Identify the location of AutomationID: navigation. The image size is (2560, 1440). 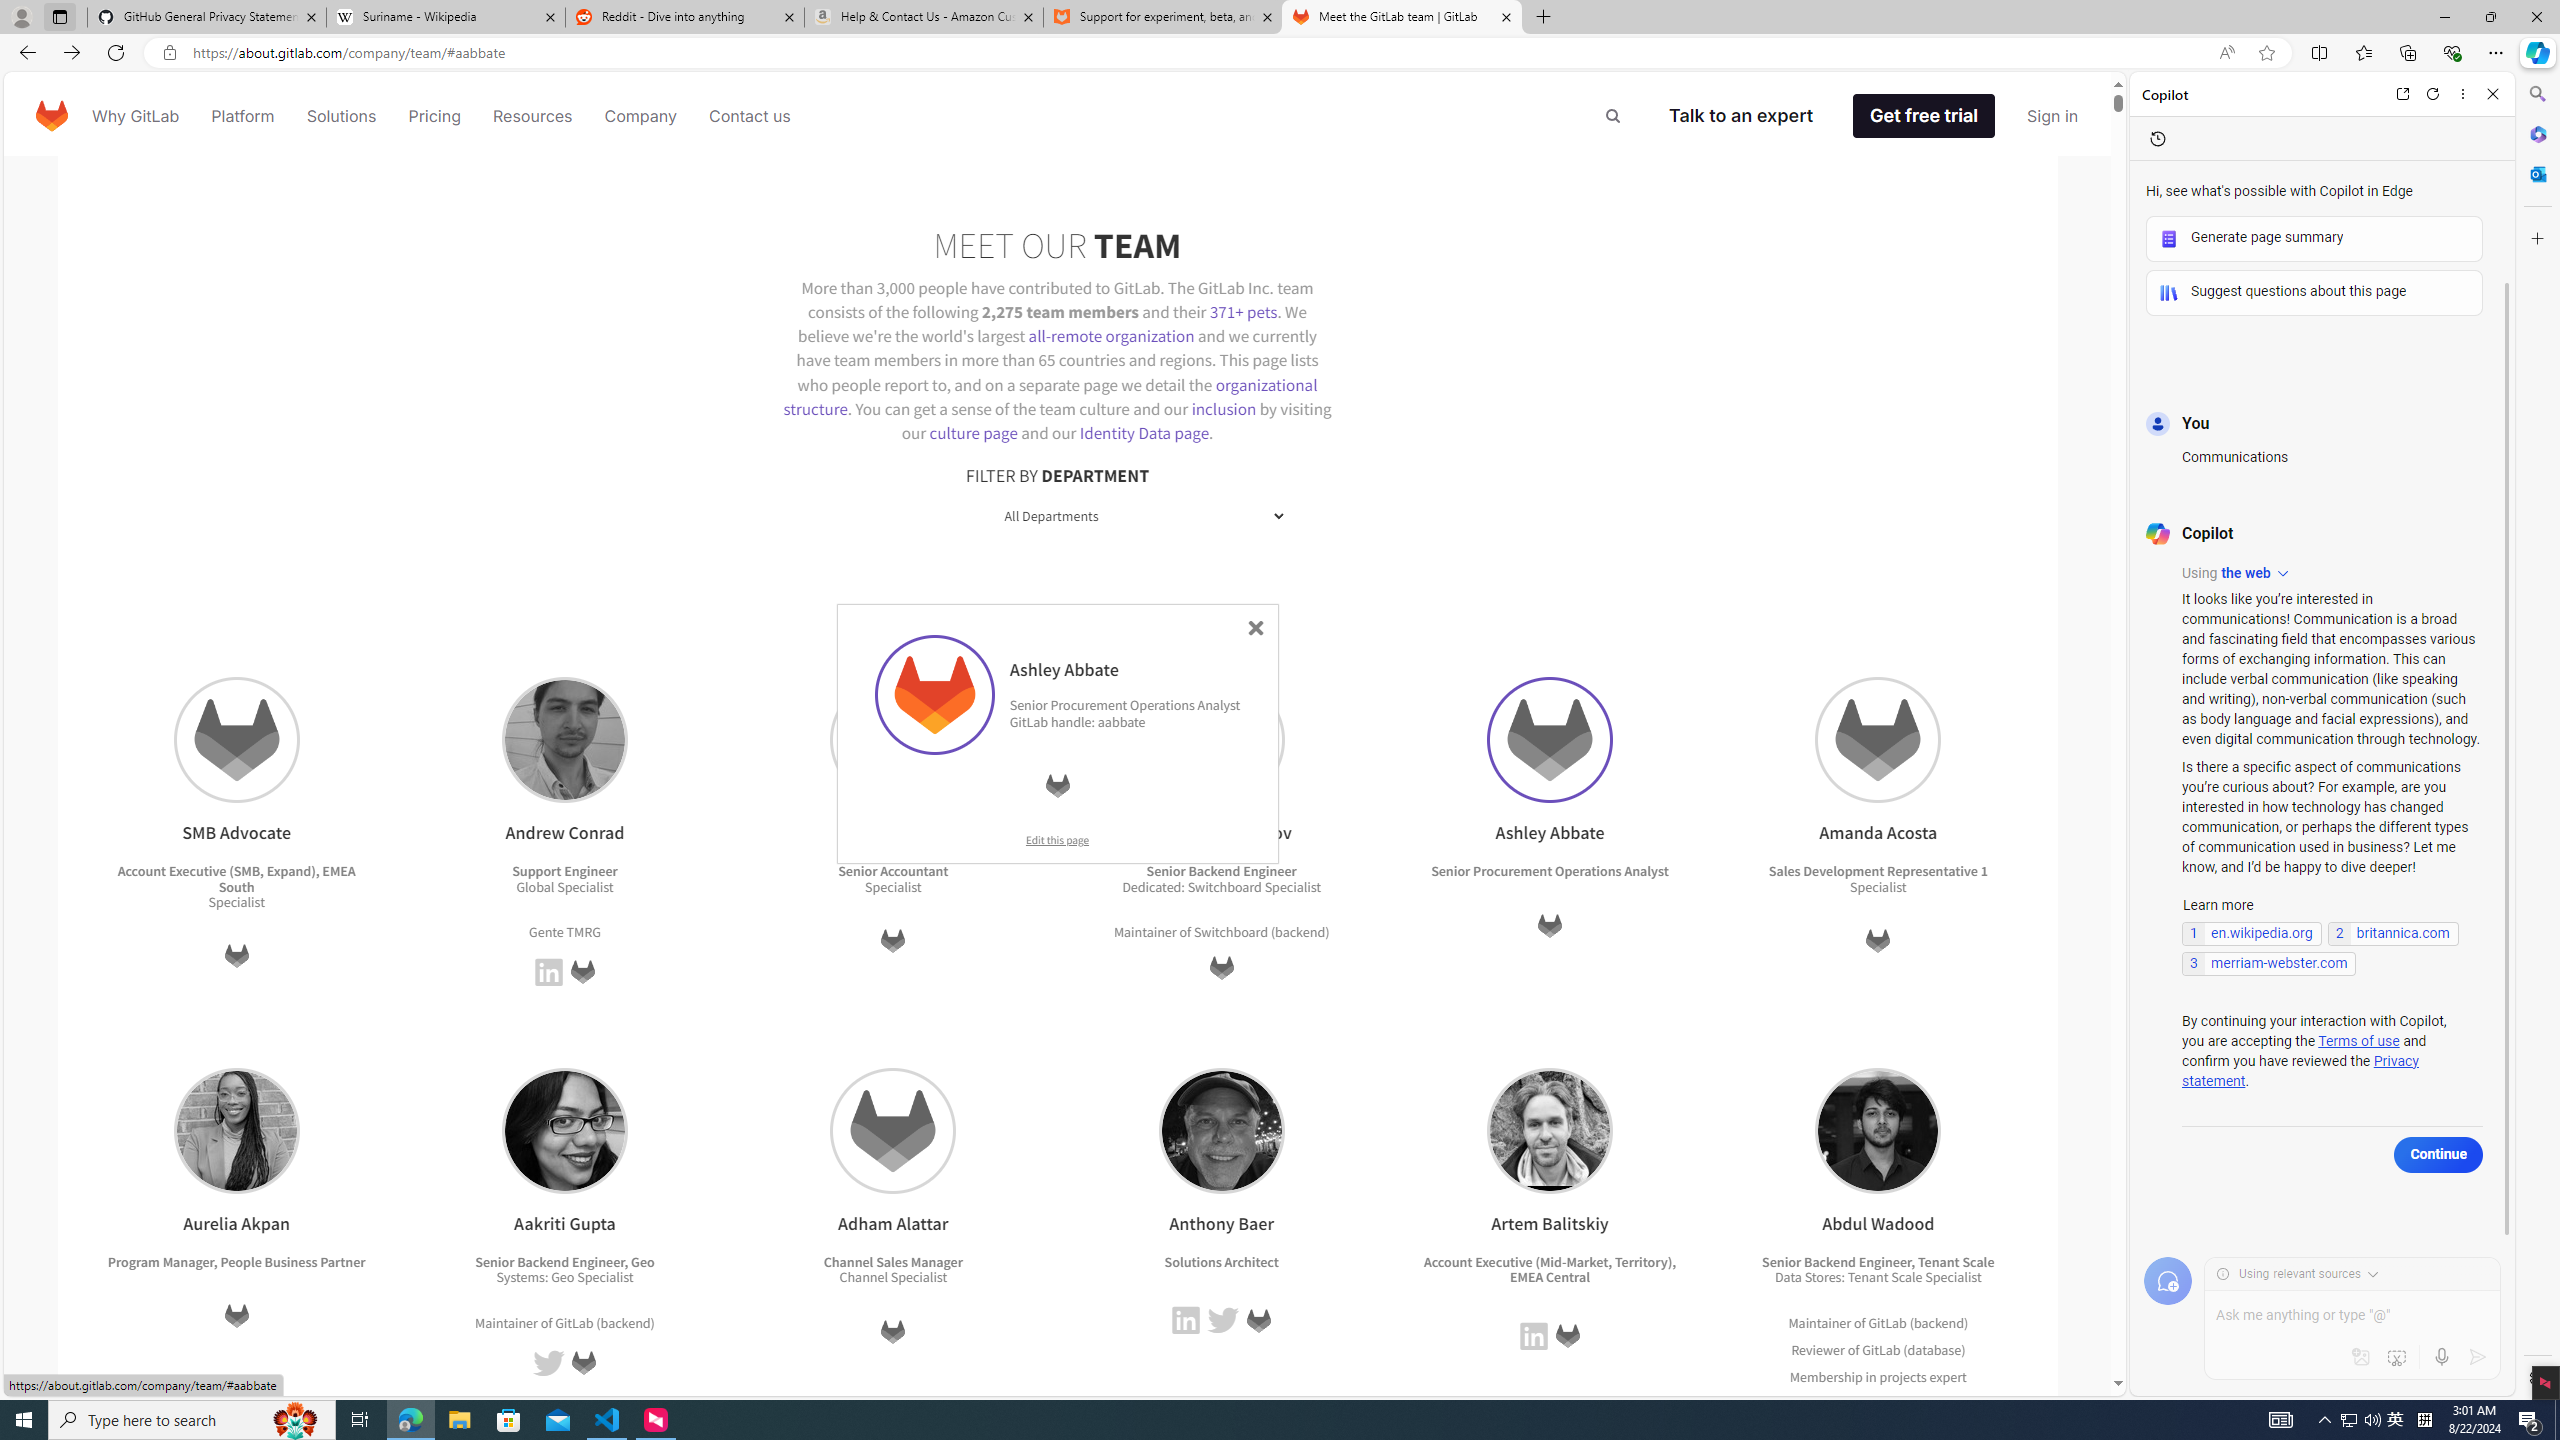
(1058, 114).